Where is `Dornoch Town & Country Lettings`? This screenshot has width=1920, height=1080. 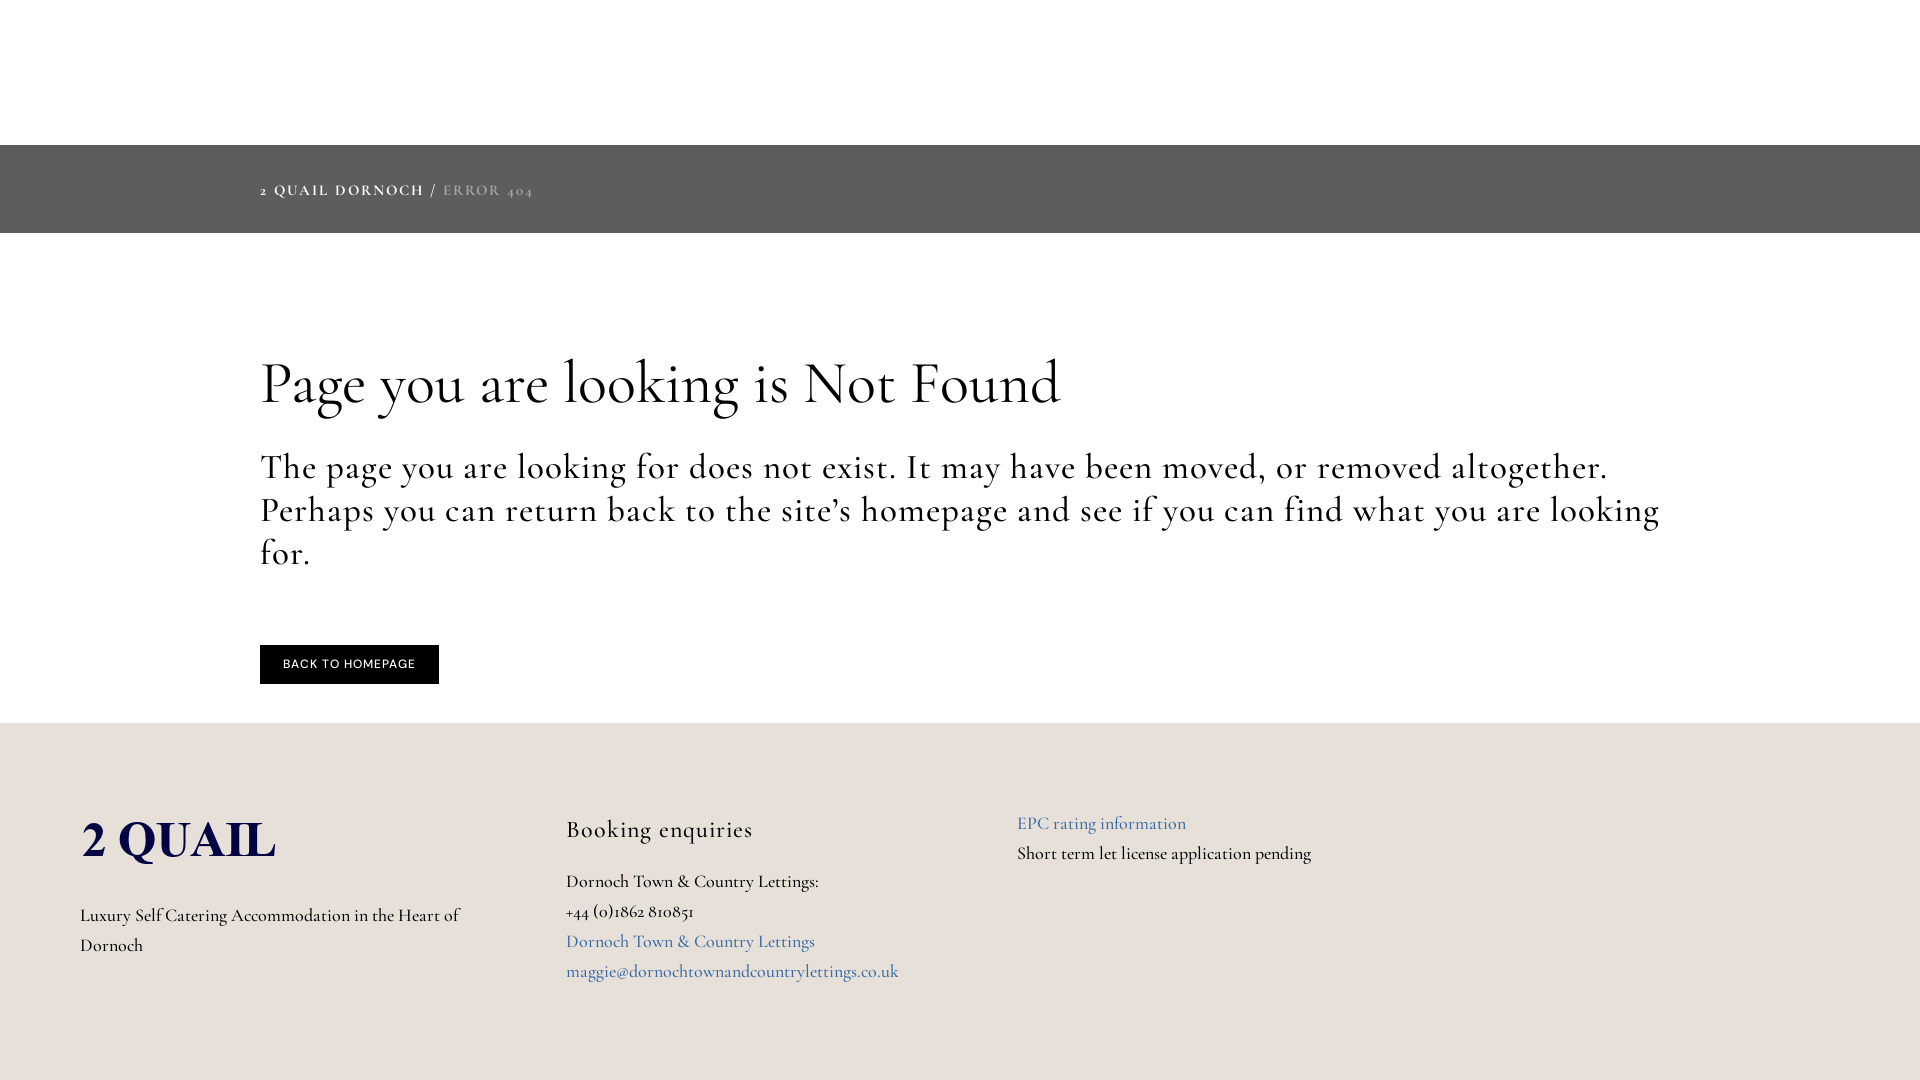
Dornoch Town & Country Lettings is located at coordinates (690, 941).